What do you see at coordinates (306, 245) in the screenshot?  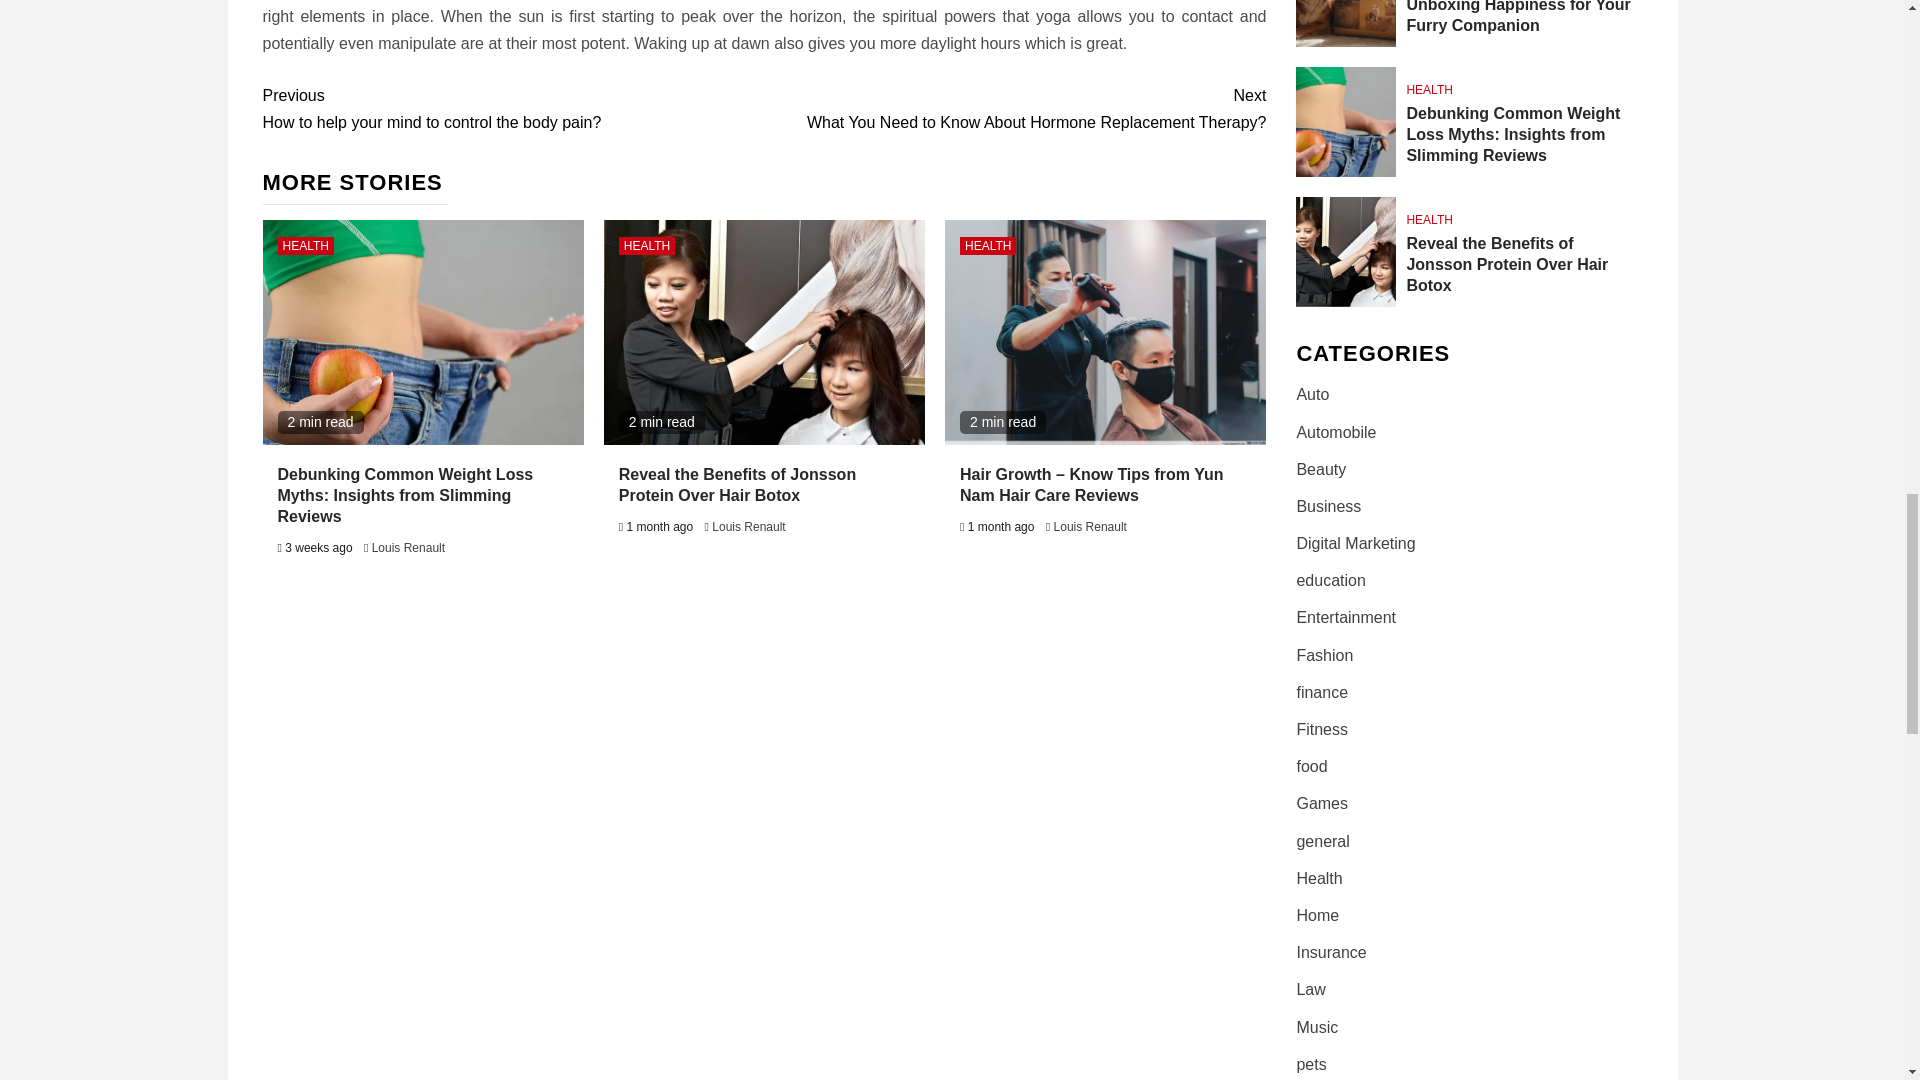 I see `HEALTH` at bounding box center [306, 245].